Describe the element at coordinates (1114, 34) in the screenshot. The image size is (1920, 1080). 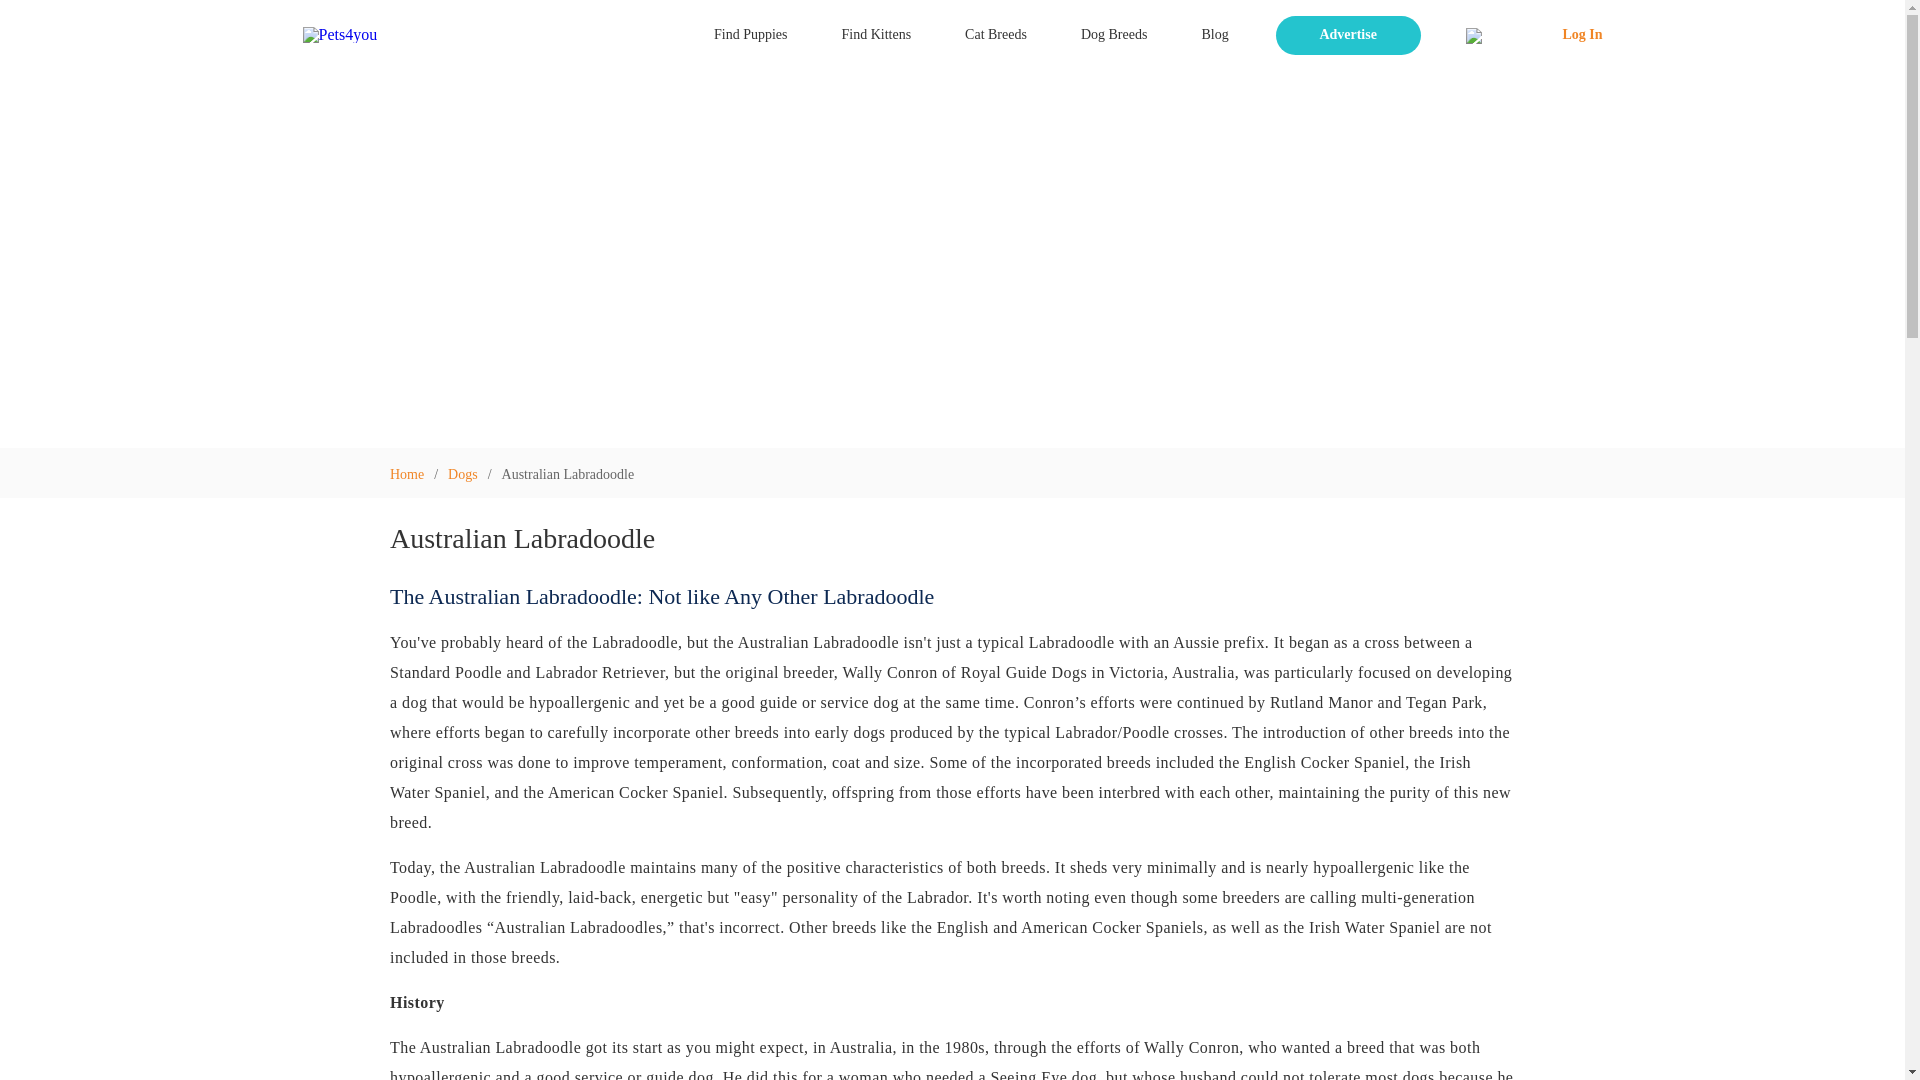
I see `Dog Breeds` at that location.